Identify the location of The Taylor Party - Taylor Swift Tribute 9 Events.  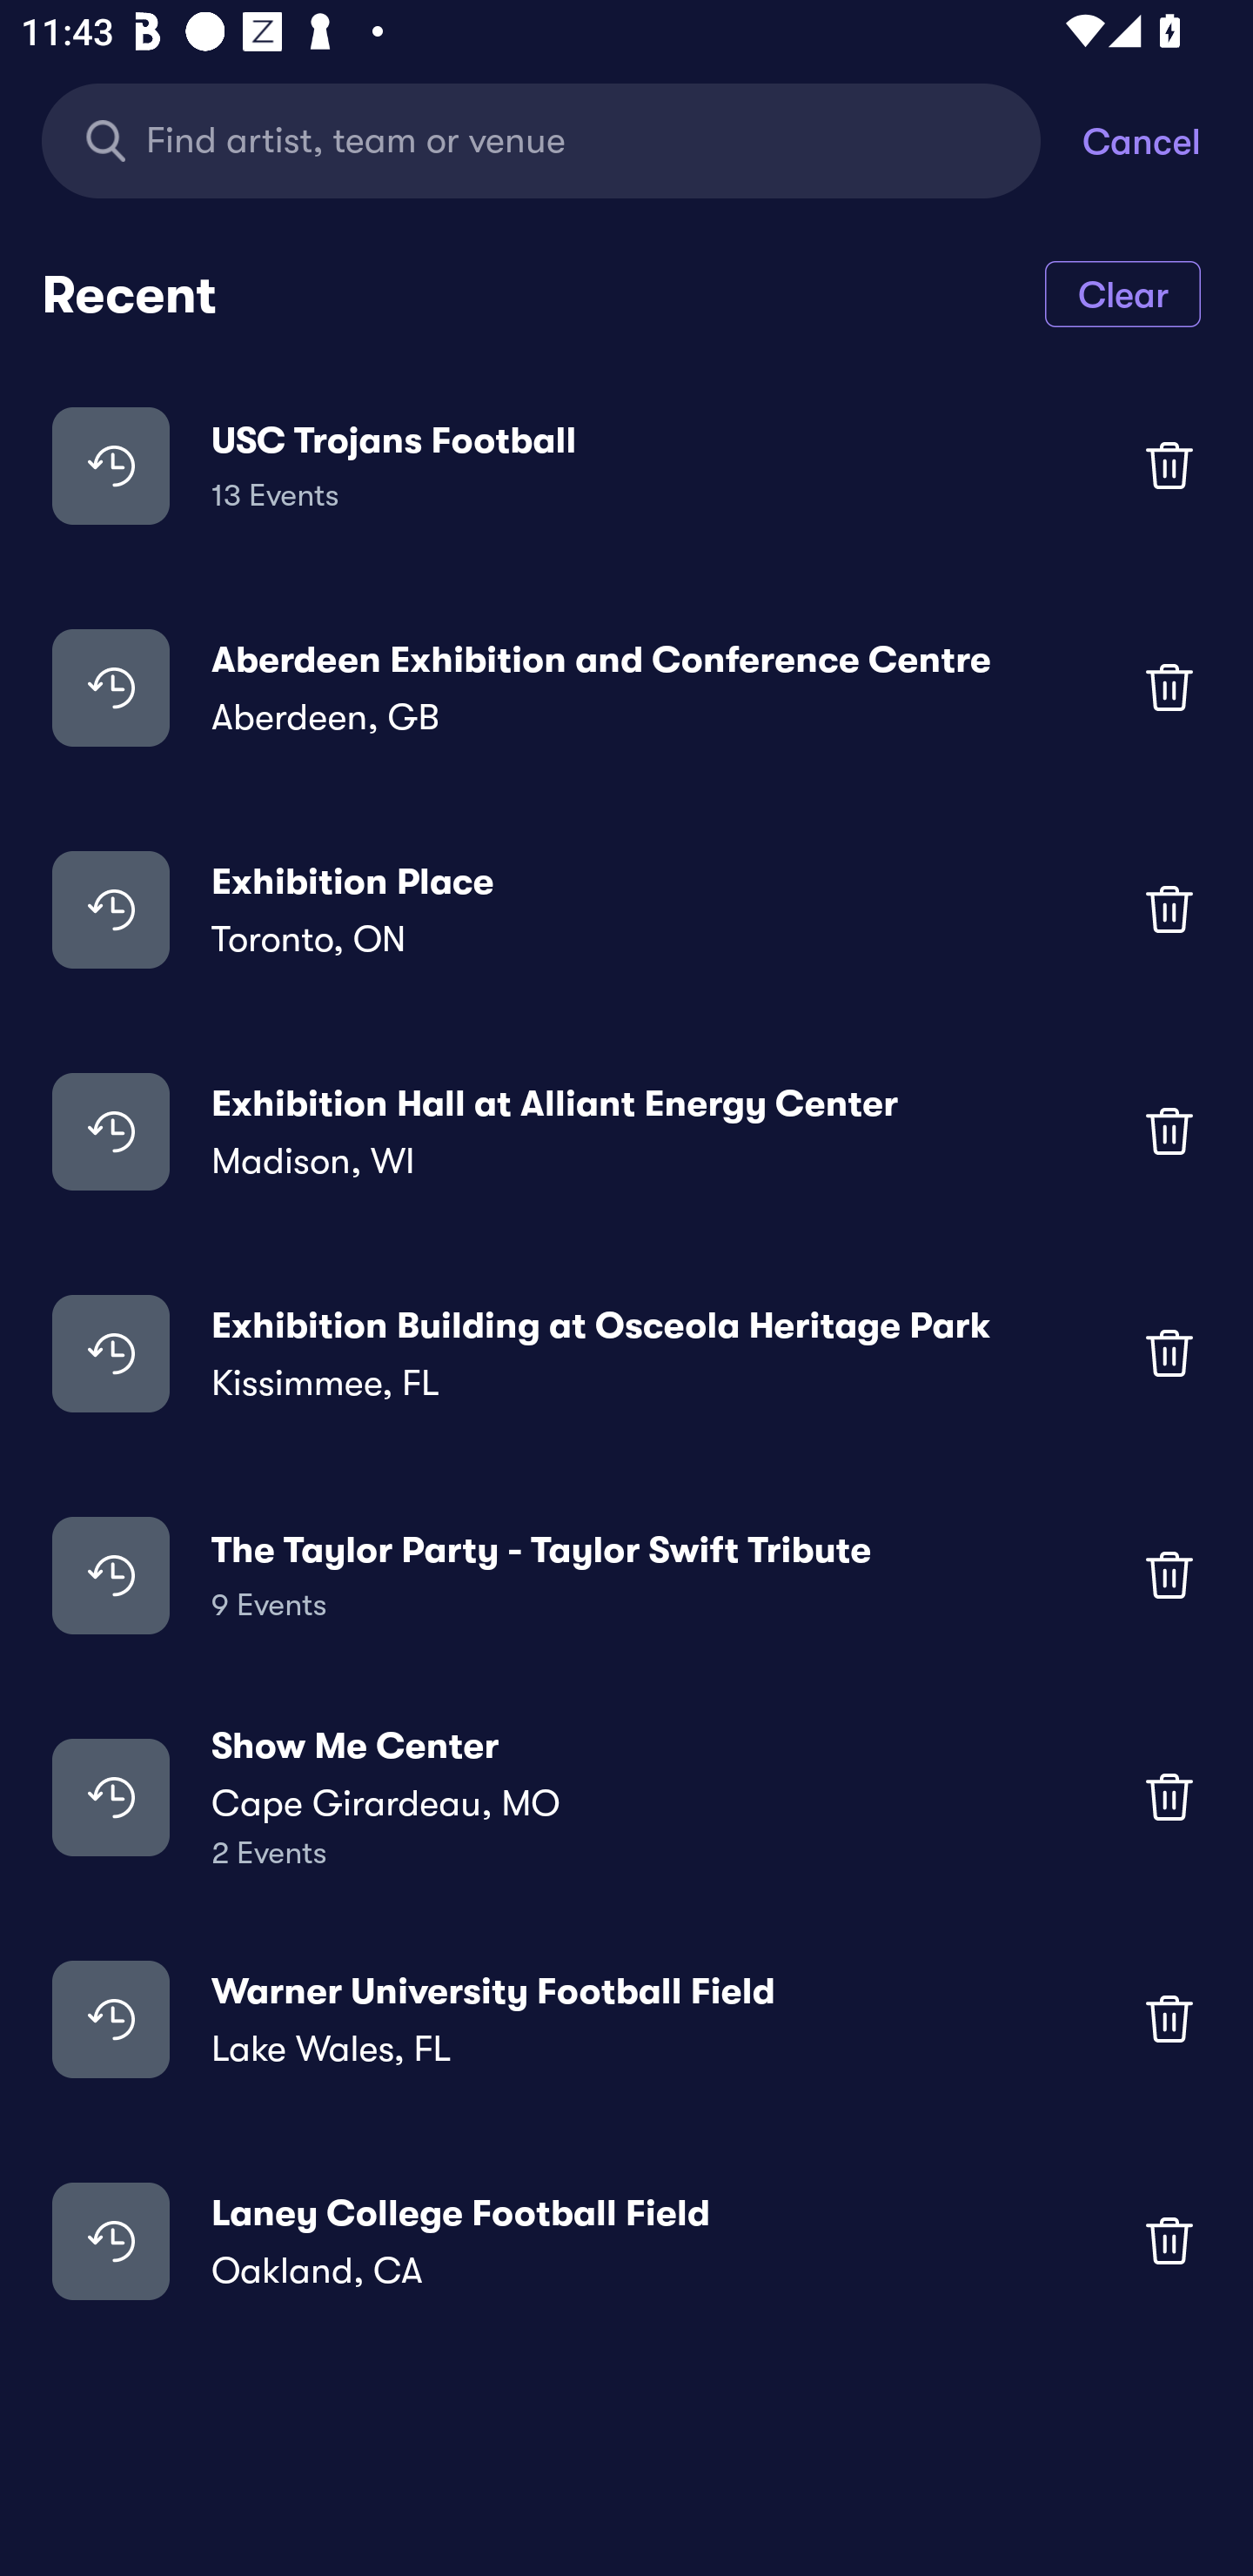
(626, 1575).